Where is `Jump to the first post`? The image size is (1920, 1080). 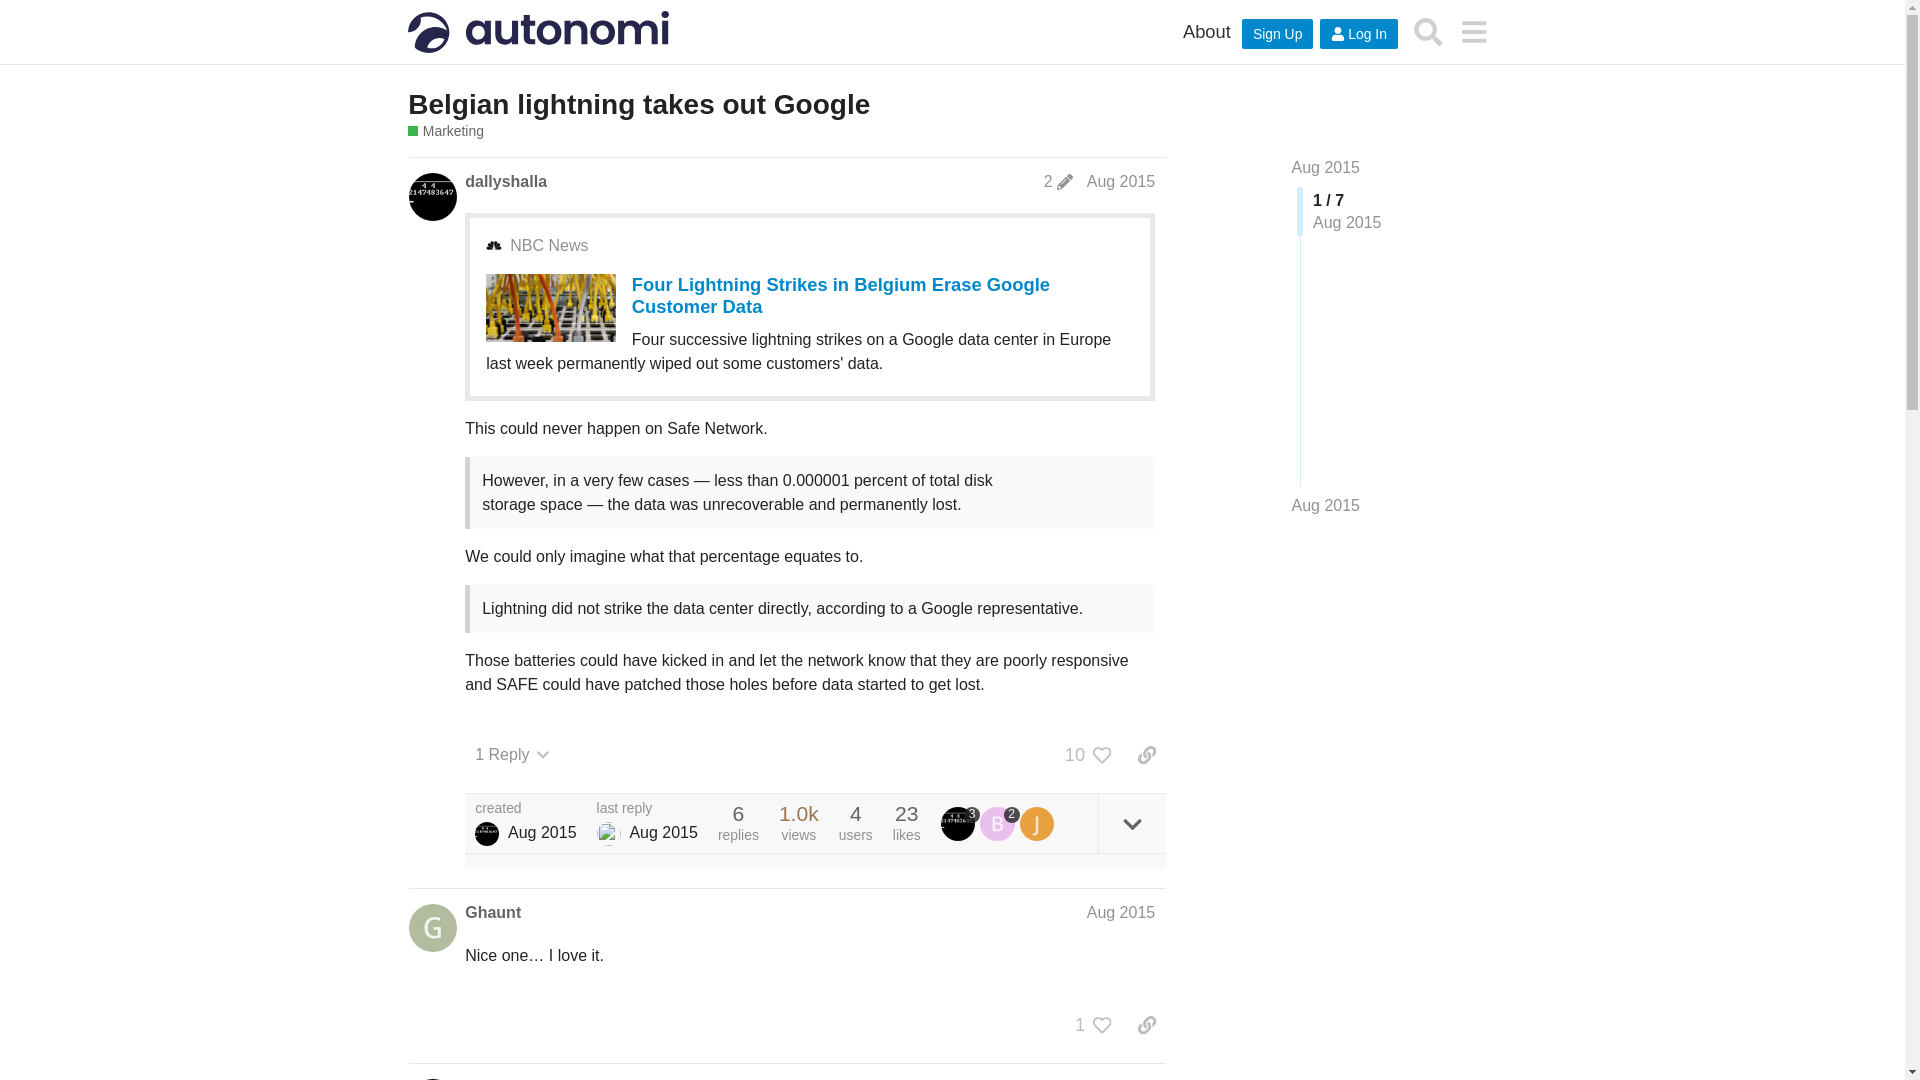 Jump to the first post is located at coordinates (1326, 167).